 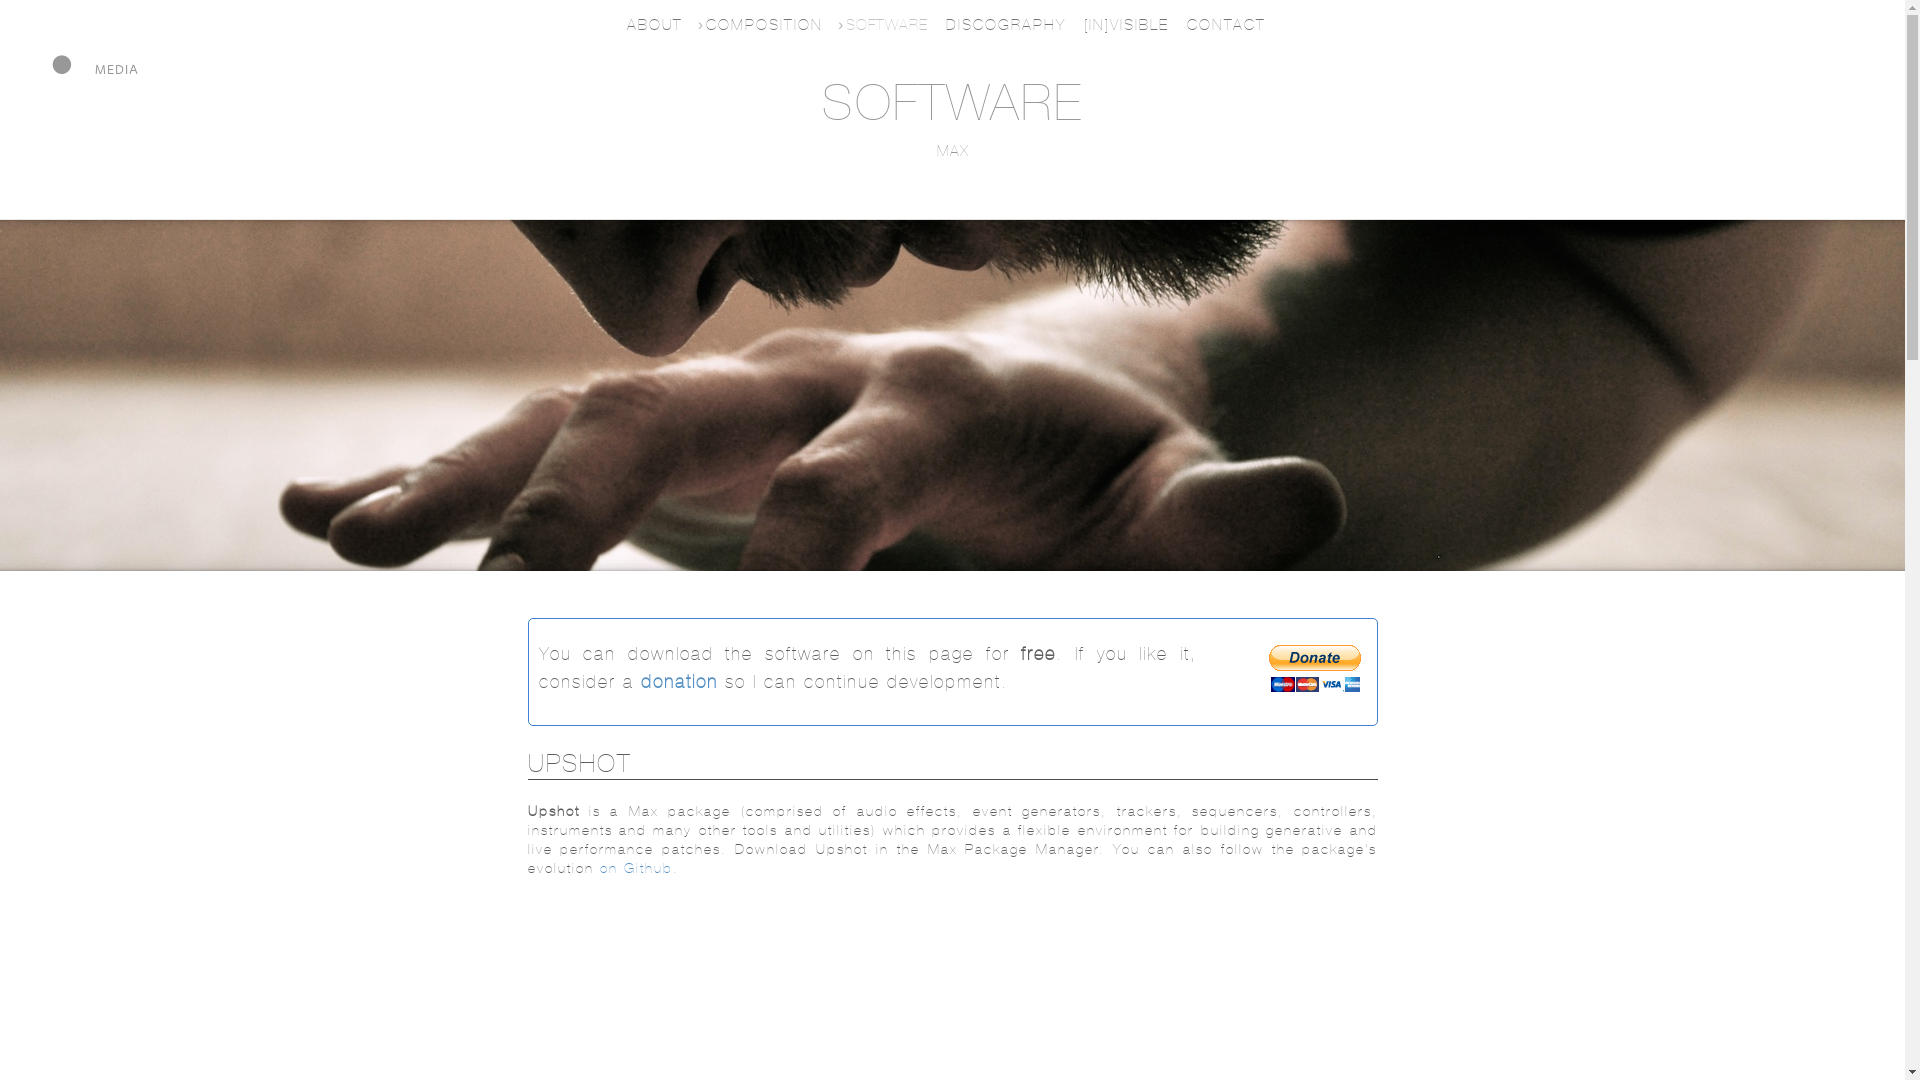 What do you see at coordinates (636, 868) in the screenshot?
I see `on Github` at bounding box center [636, 868].